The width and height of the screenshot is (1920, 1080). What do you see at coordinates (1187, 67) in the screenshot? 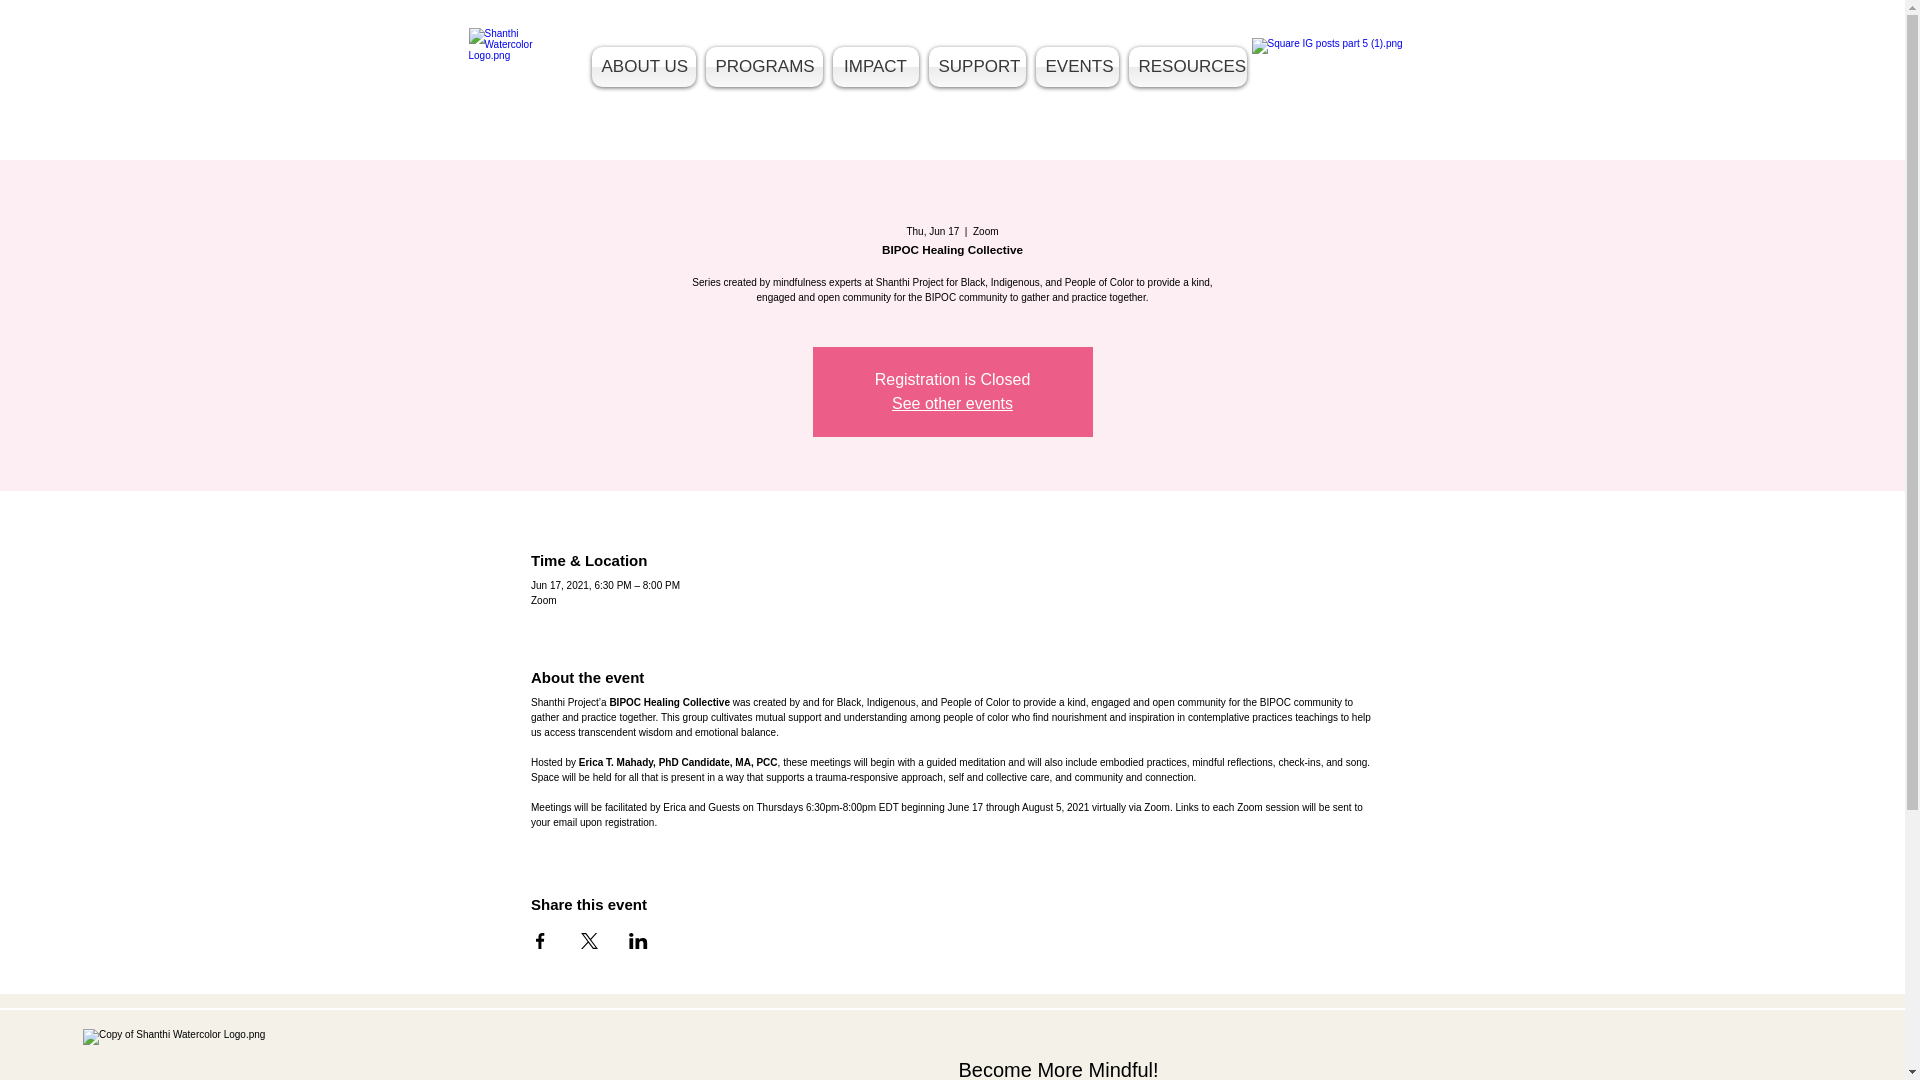
I see `RESOURCES` at bounding box center [1187, 67].